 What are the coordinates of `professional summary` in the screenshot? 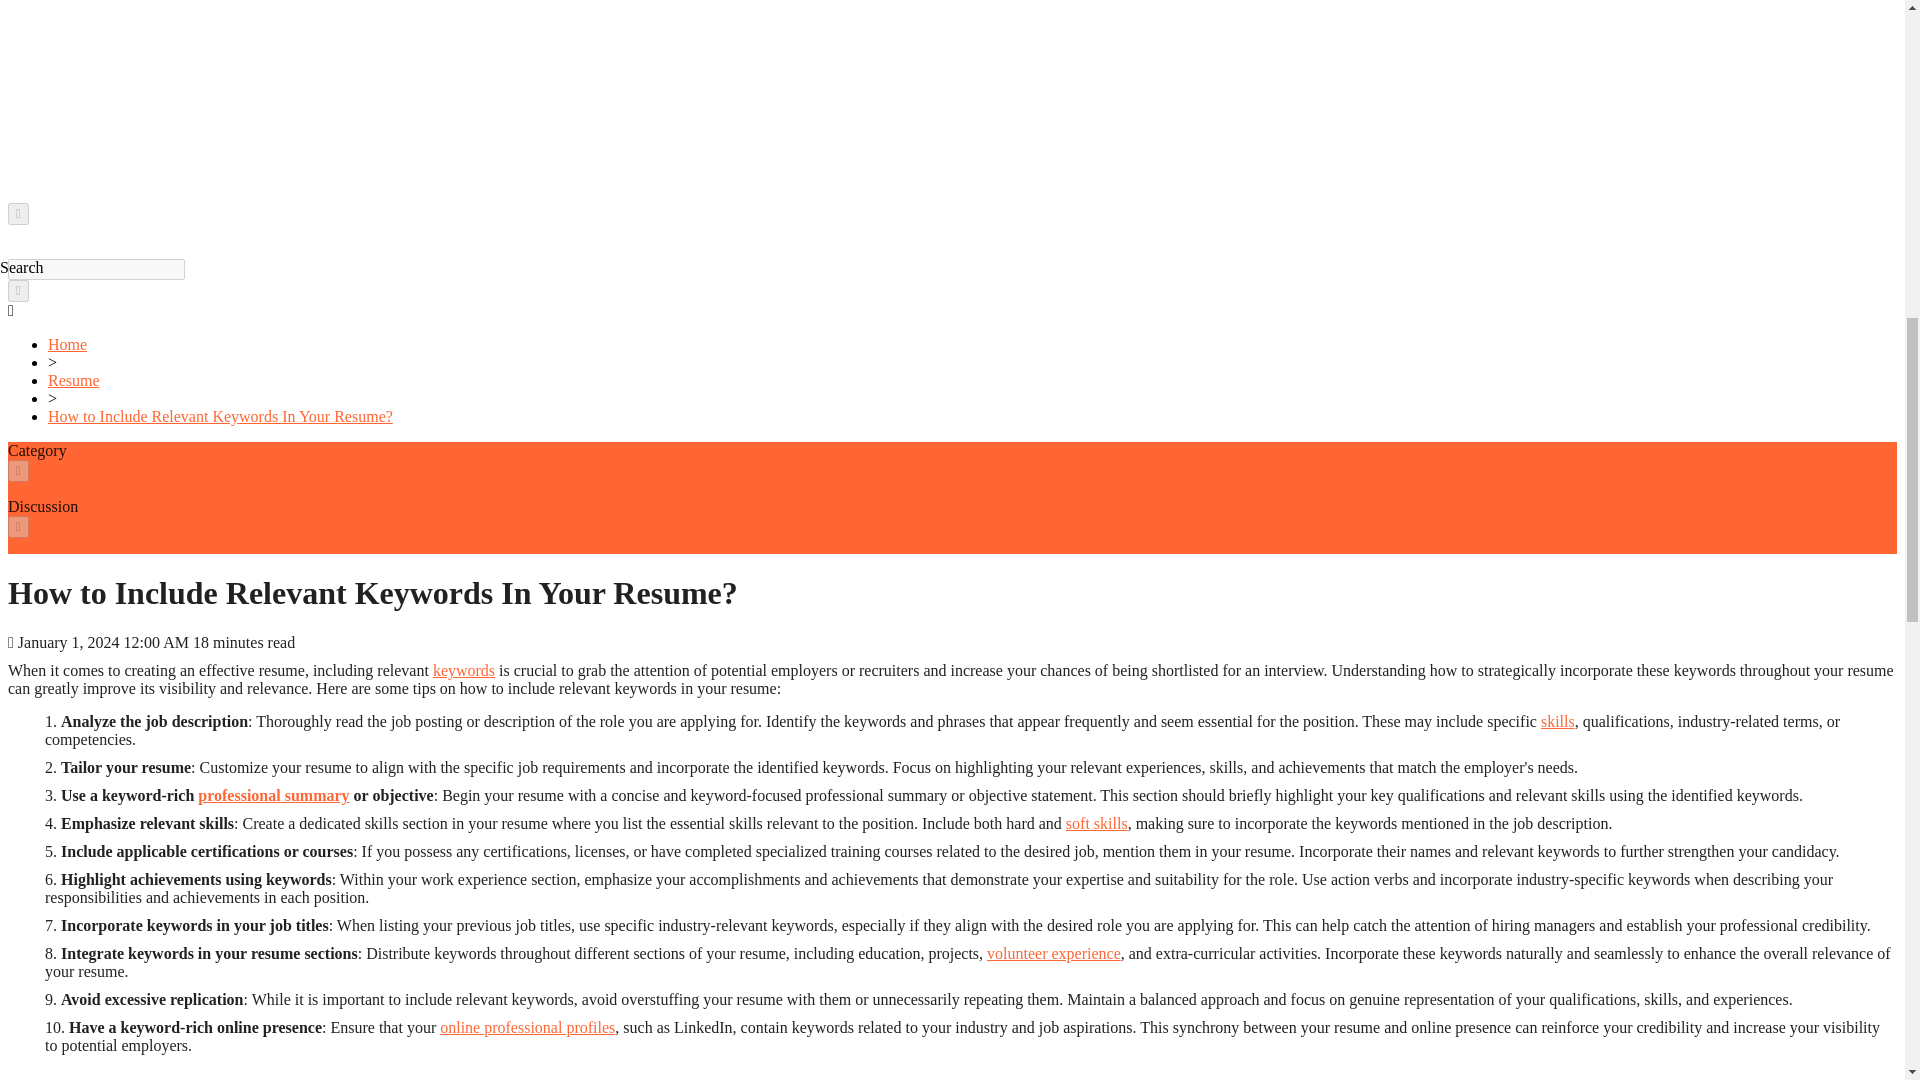 It's located at (273, 795).